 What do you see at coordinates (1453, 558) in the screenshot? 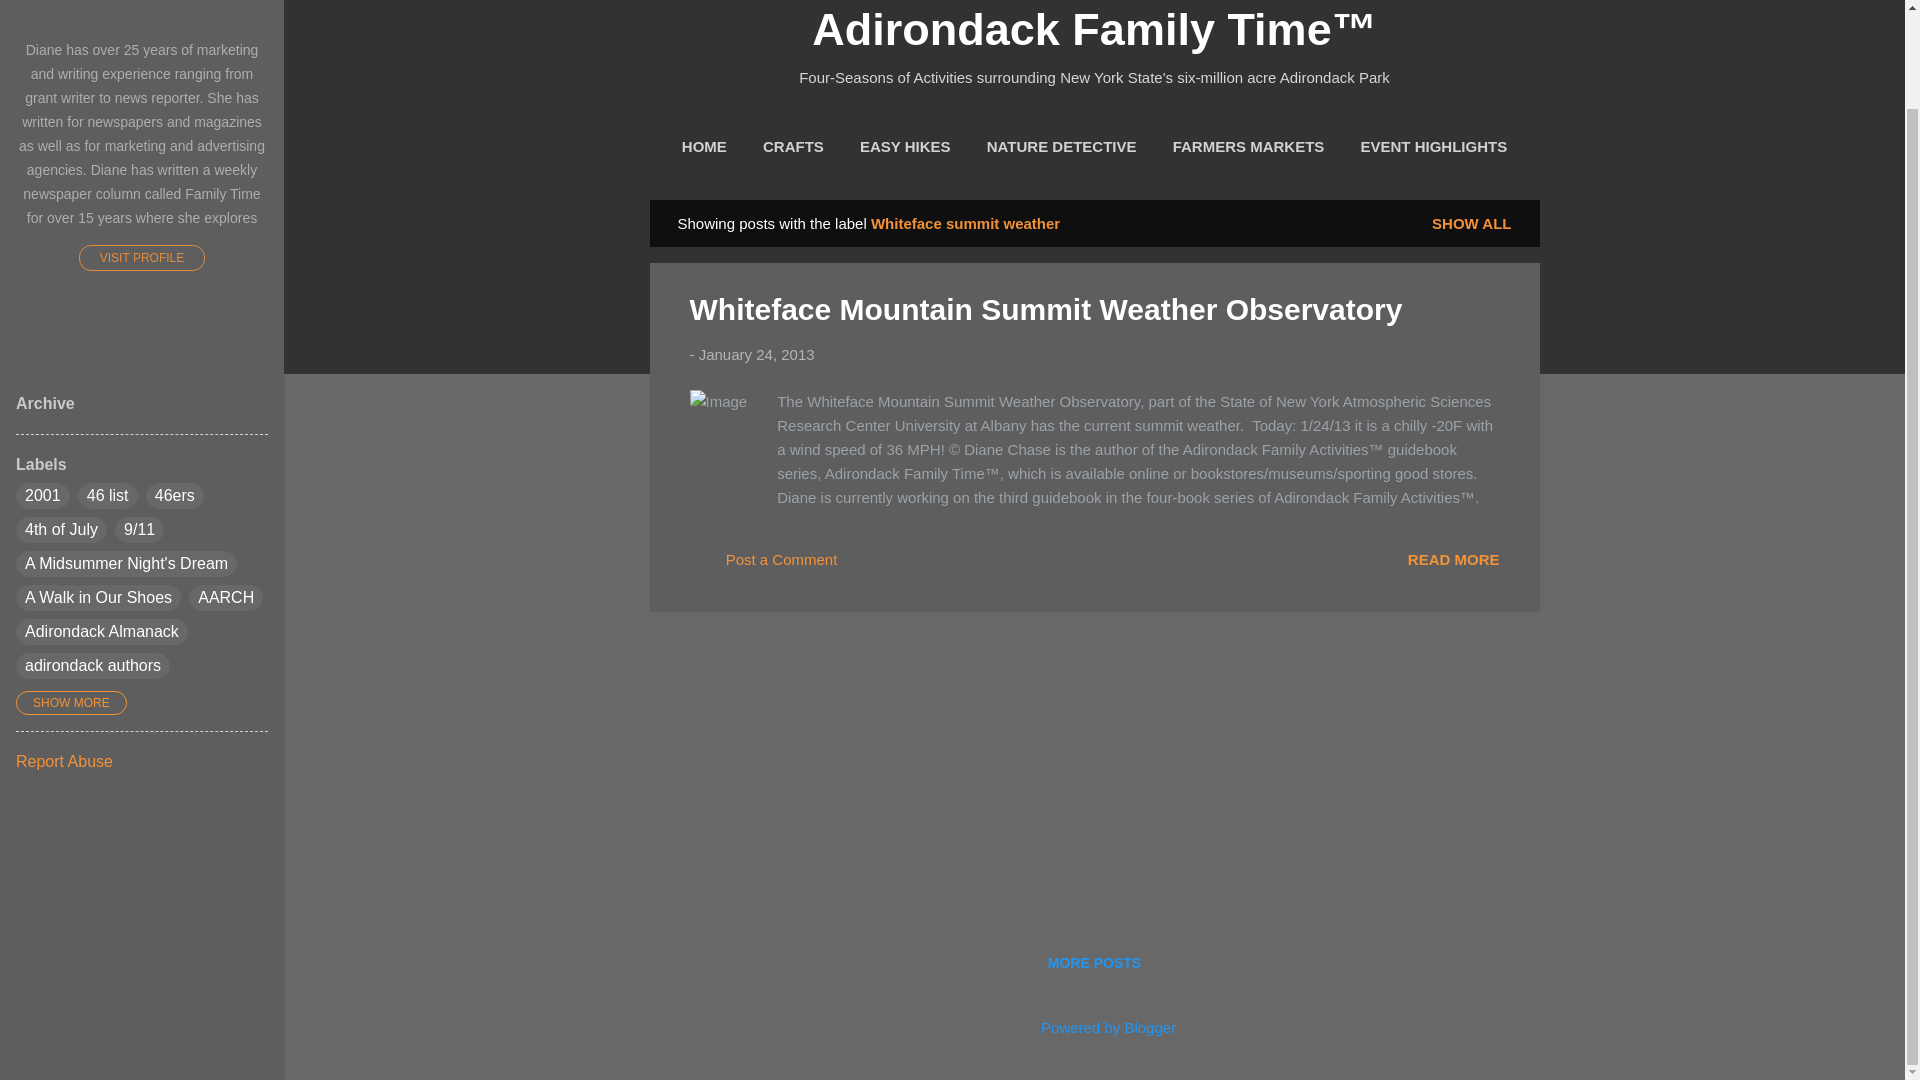
I see `Whiteface Mountain Summit Weather Observatory` at bounding box center [1453, 558].